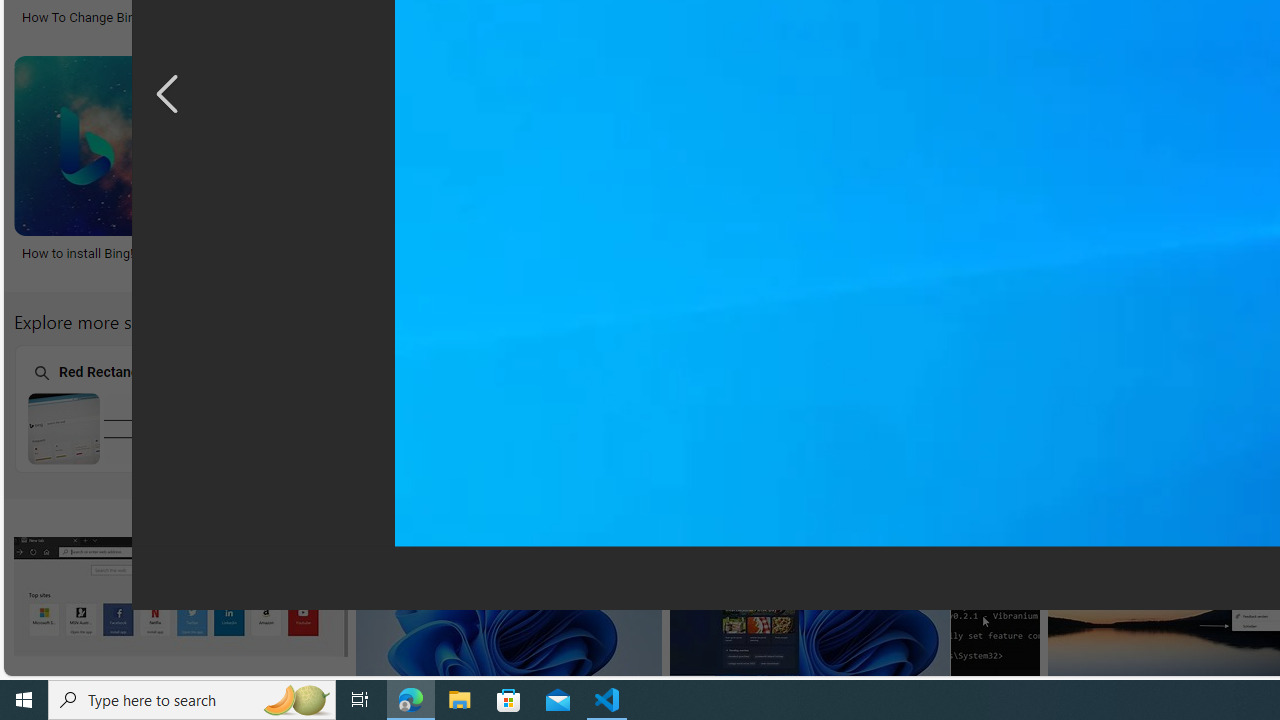  What do you see at coordinates (168, 170) in the screenshot?
I see `How to install Bing!Save` at bounding box center [168, 170].